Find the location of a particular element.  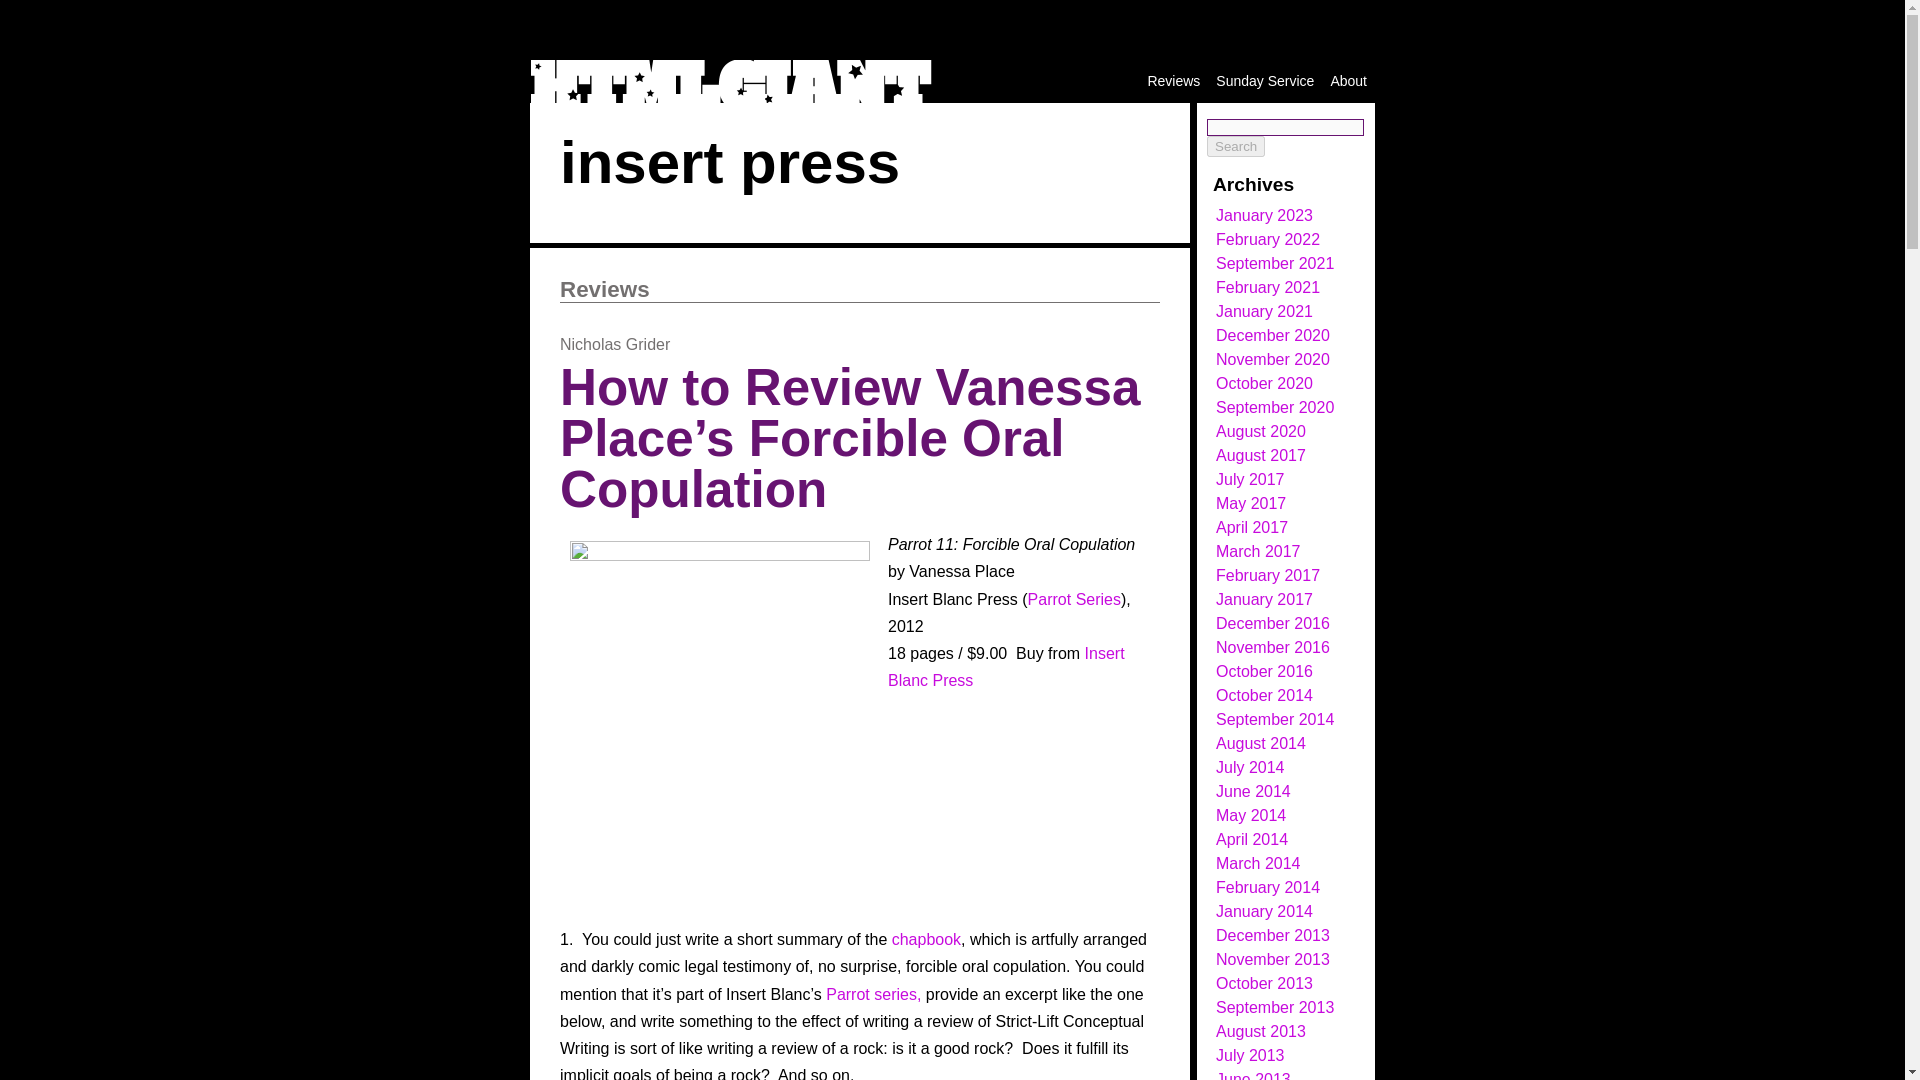

January 2023 is located at coordinates (1264, 215).